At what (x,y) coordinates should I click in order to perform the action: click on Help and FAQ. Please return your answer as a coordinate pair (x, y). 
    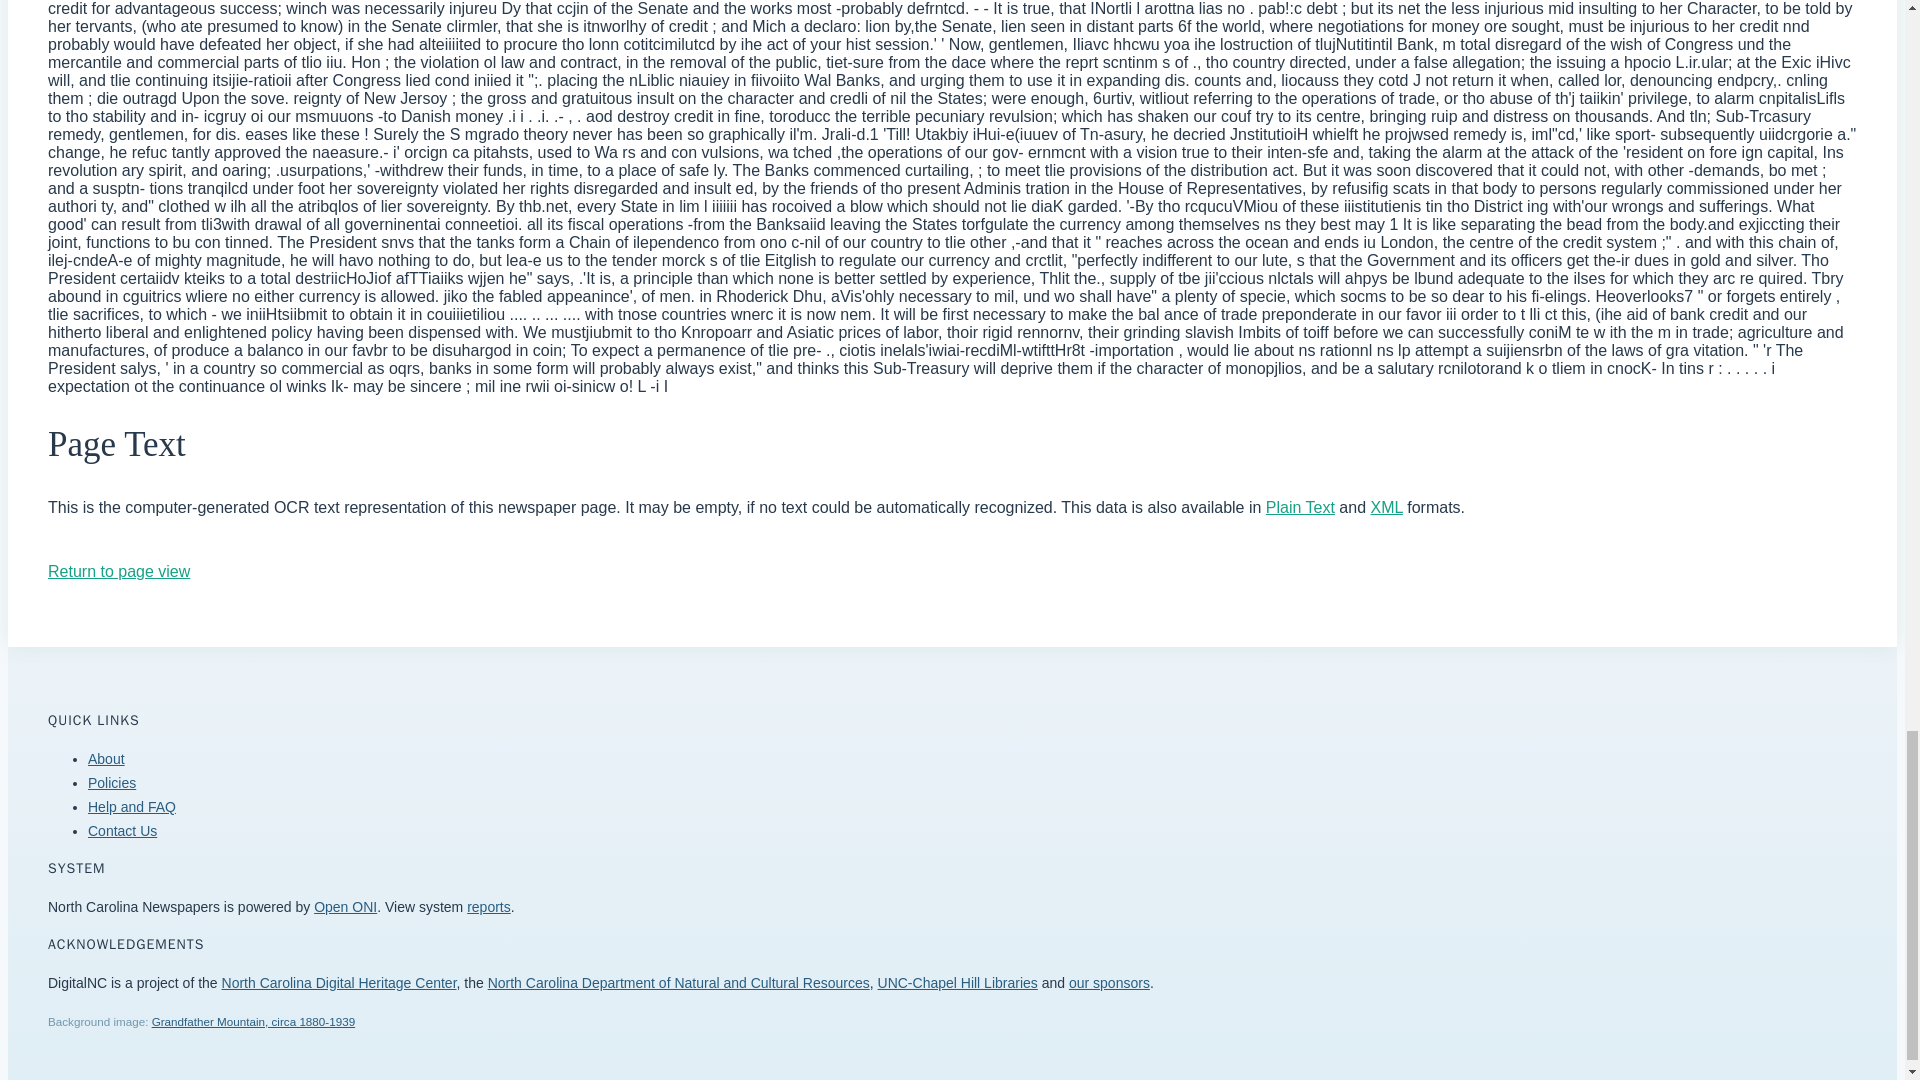
    Looking at the image, I should click on (132, 807).